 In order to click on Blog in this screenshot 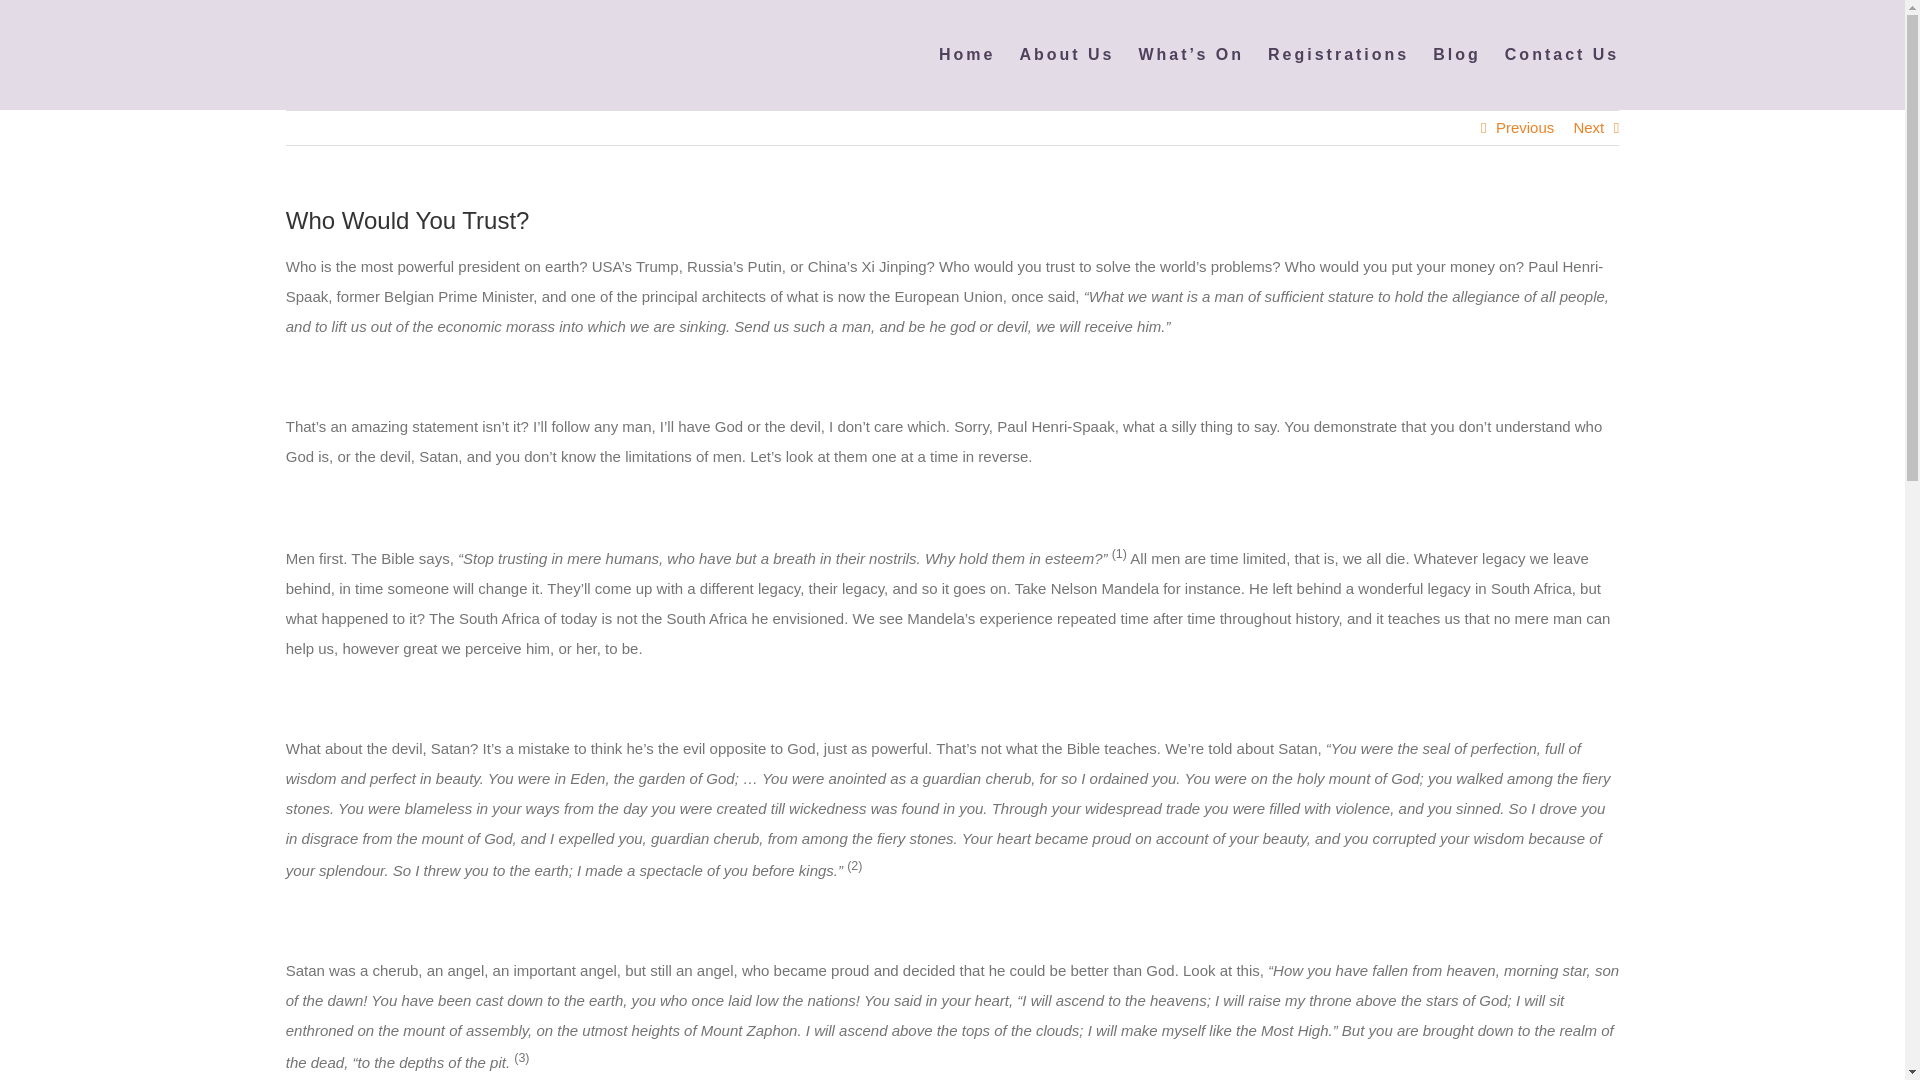, I will do `click(1456, 55)`.